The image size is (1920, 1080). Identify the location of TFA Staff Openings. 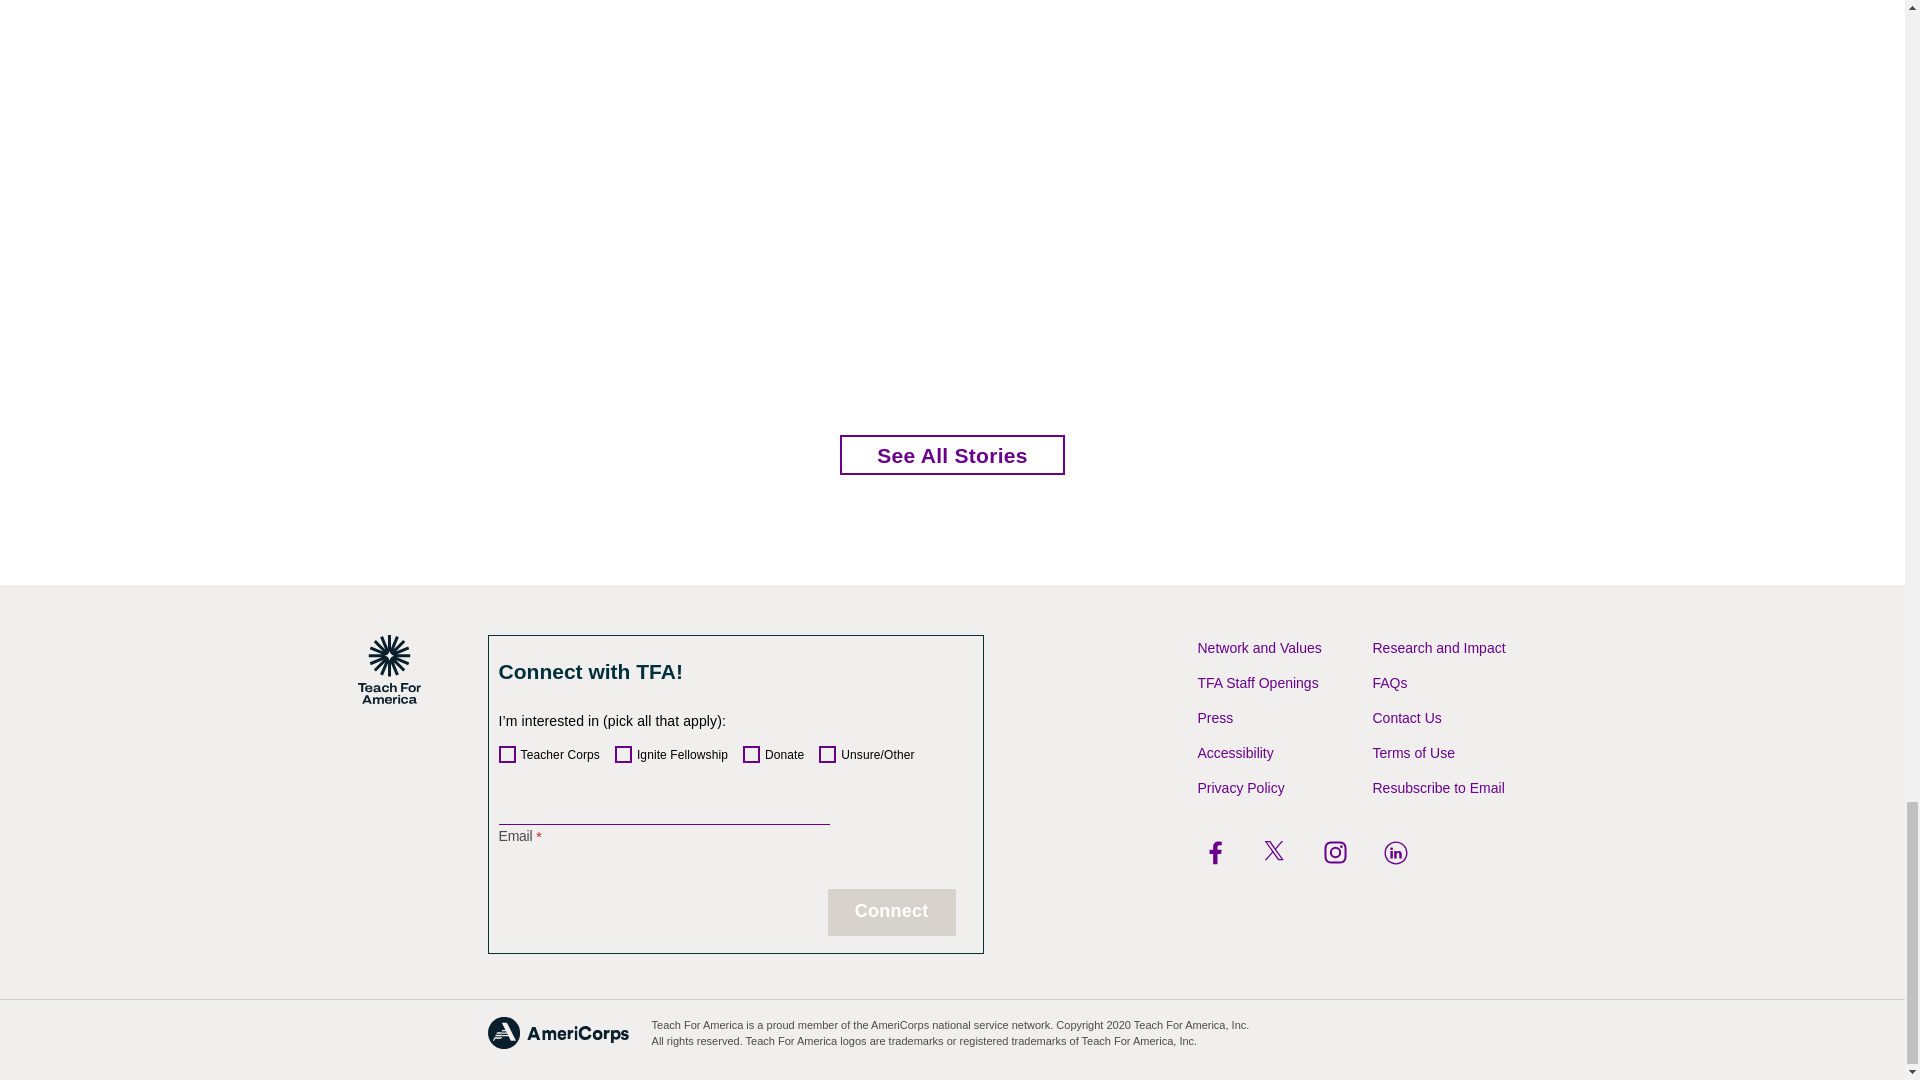
(1258, 683).